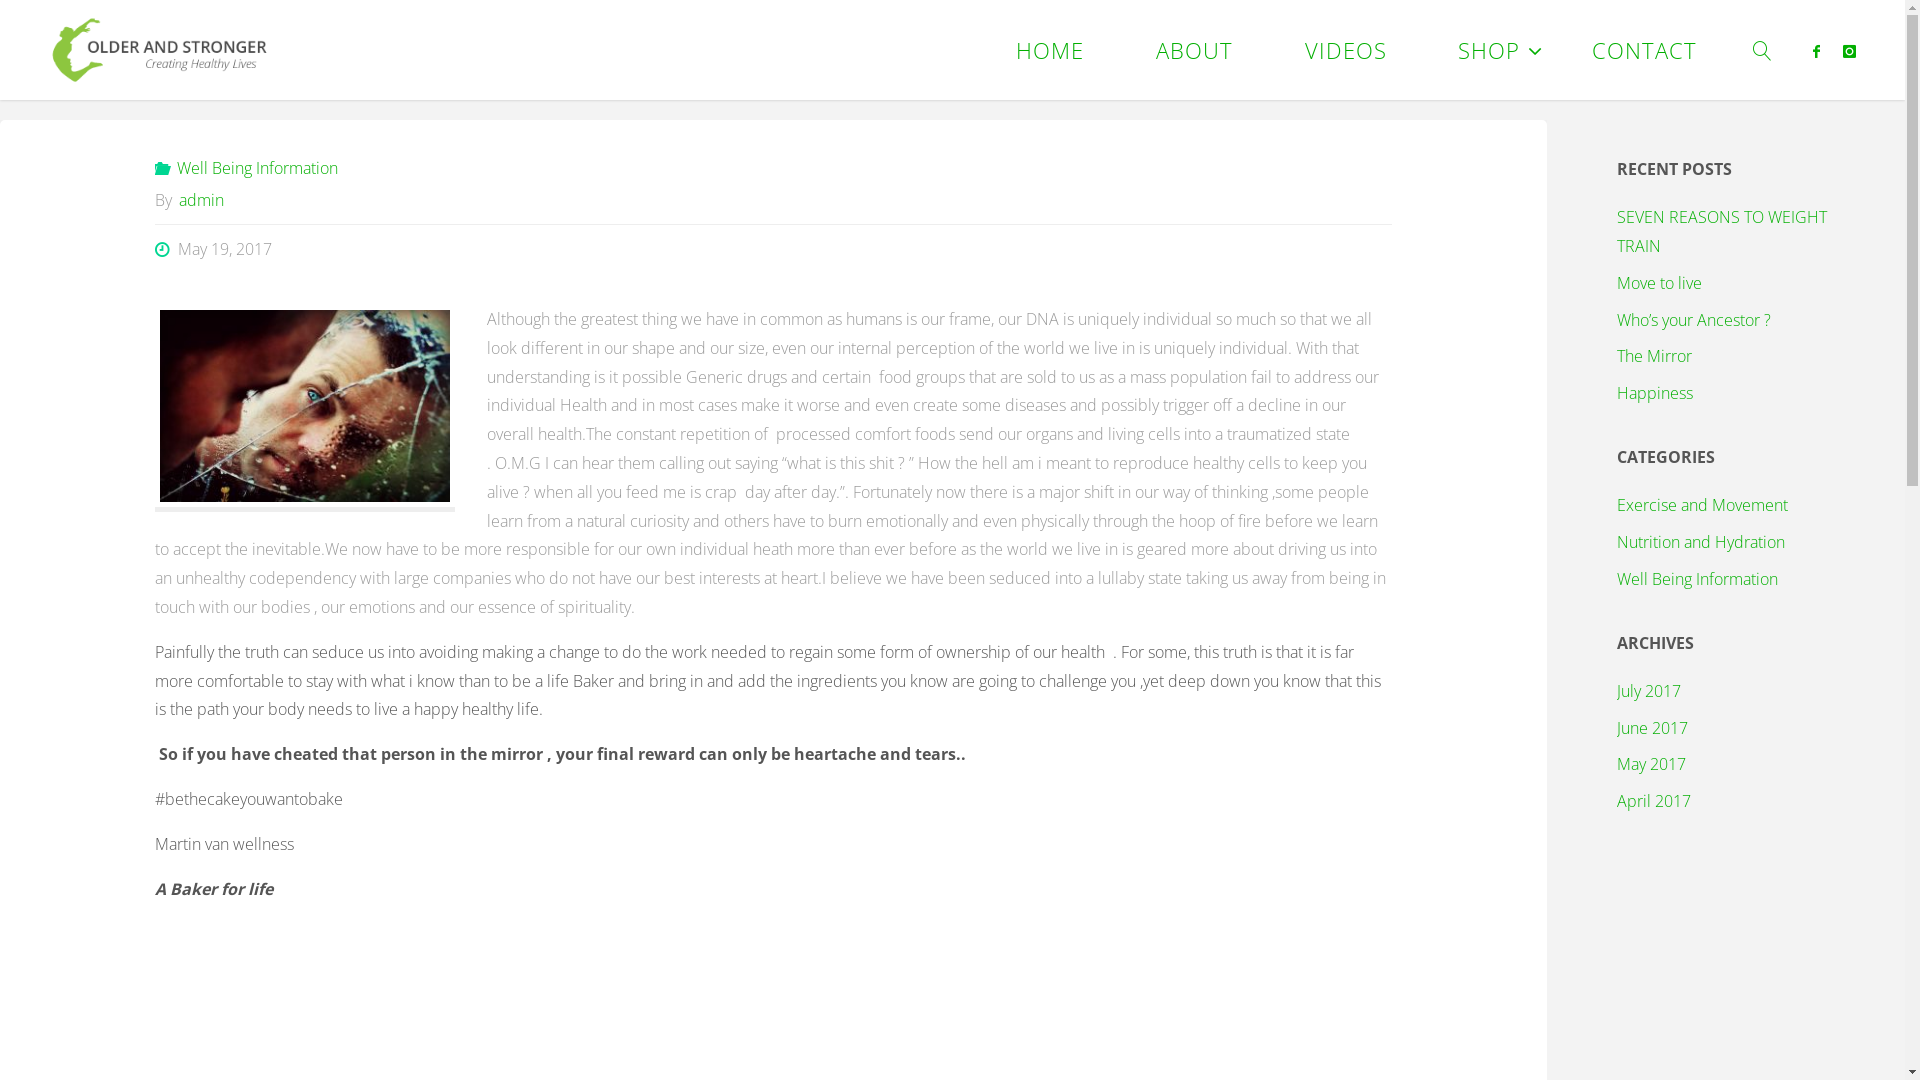 The image size is (1920, 1080). I want to click on Date, so click(164, 249).